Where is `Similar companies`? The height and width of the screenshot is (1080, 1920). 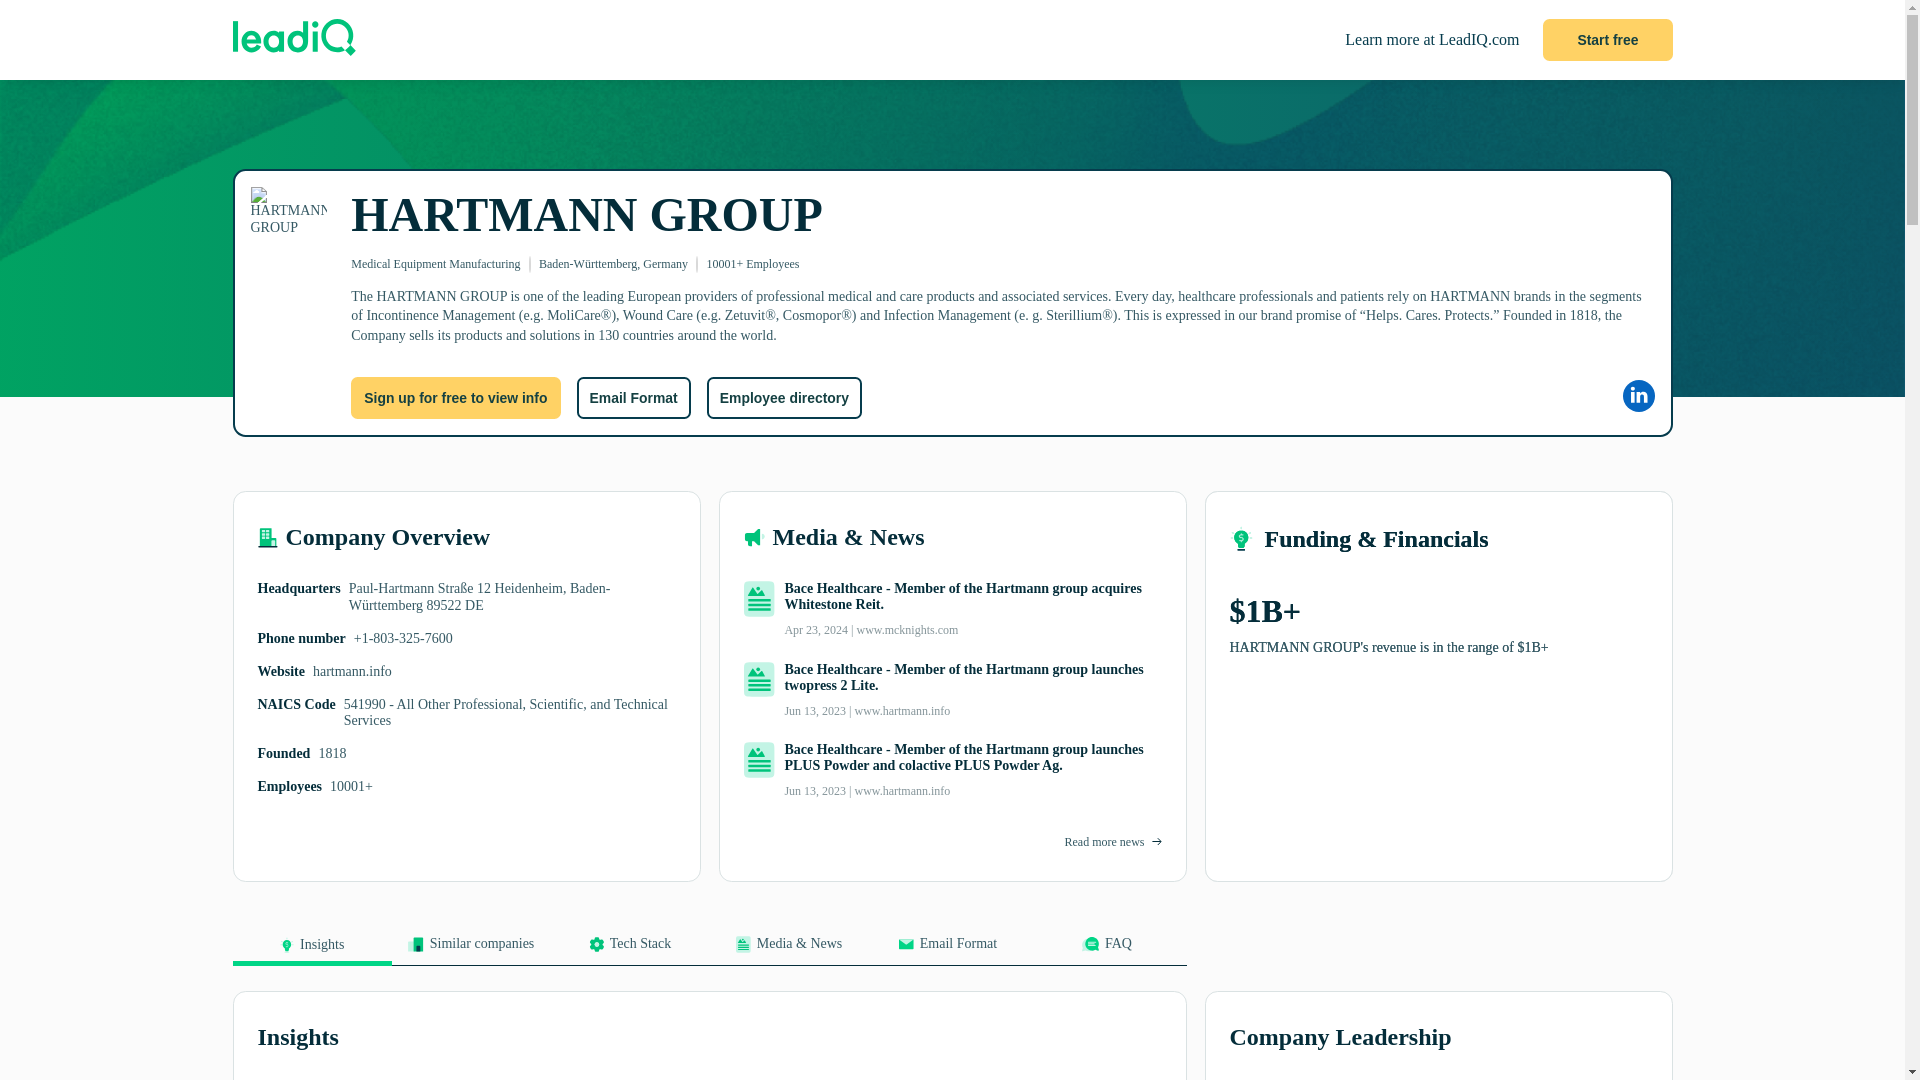 Similar companies is located at coordinates (471, 950).